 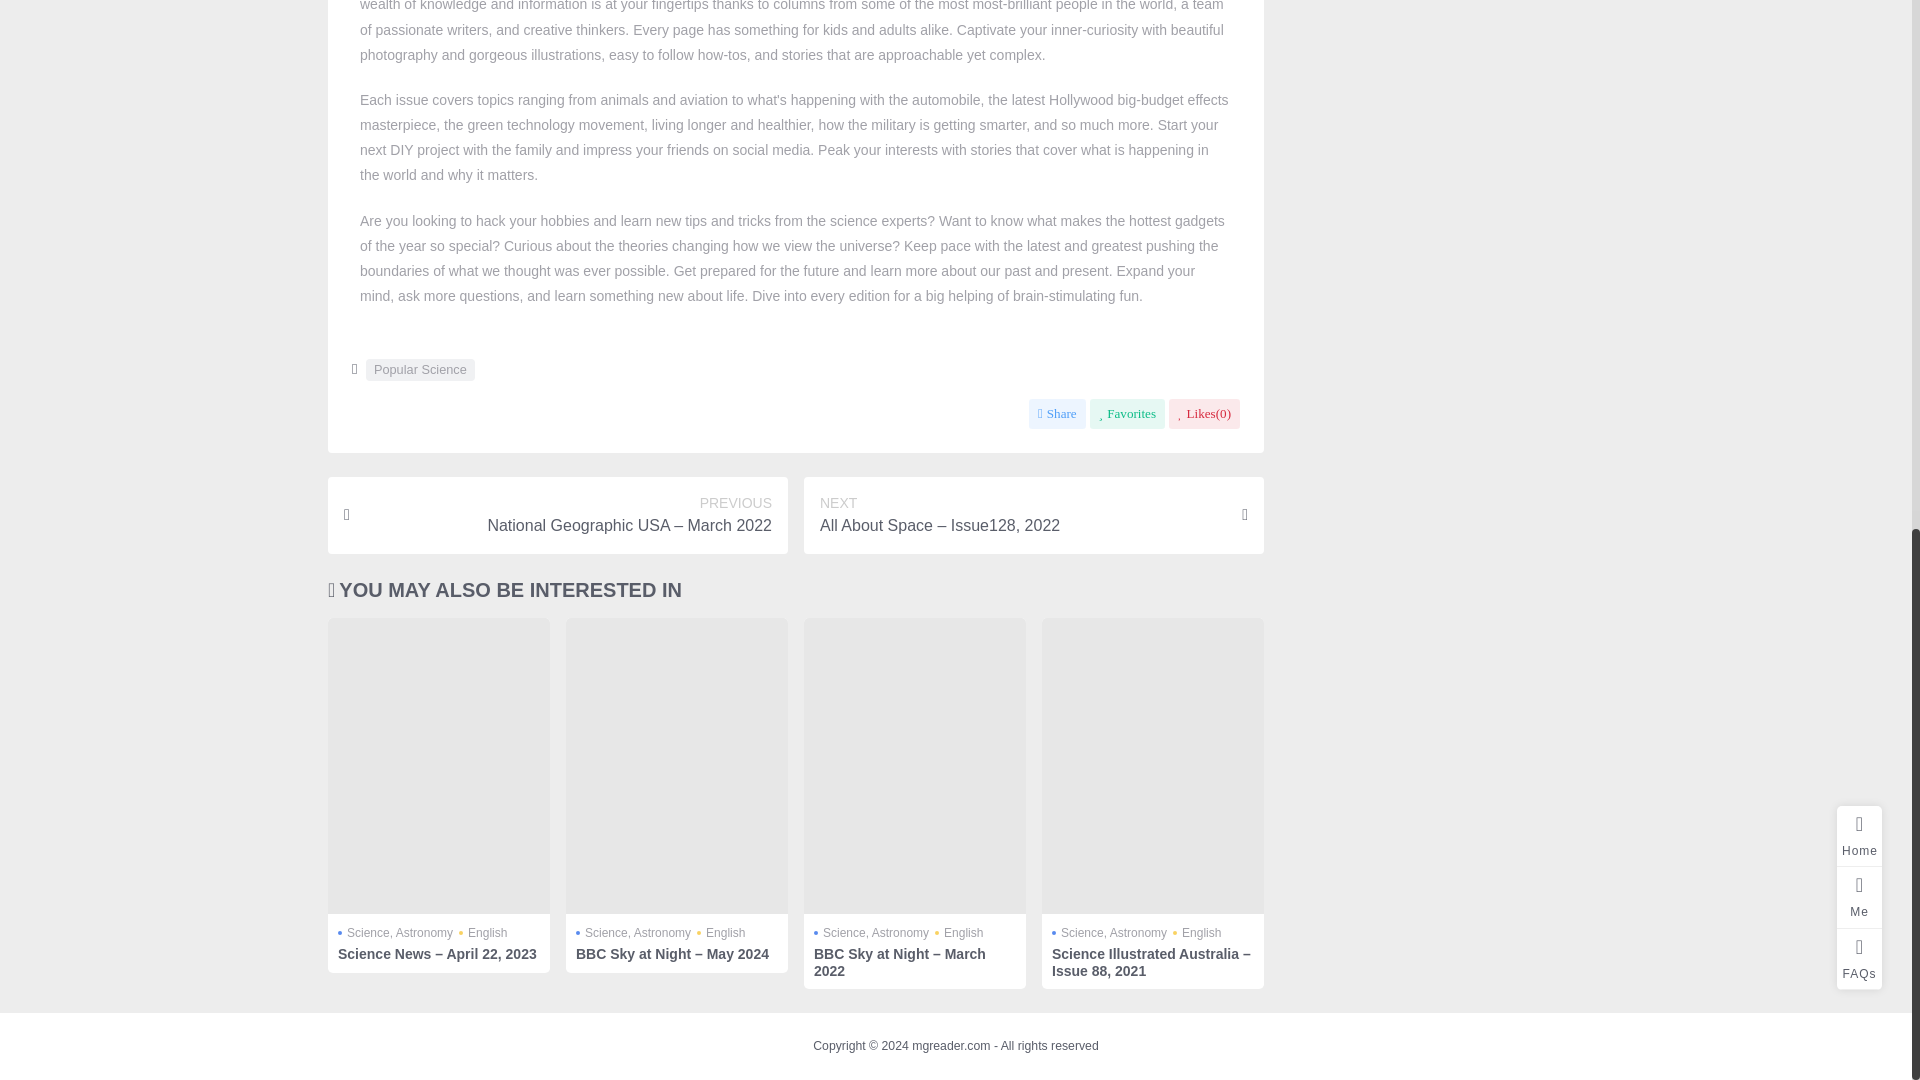 I want to click on Share, so click(x=1058, y=413).